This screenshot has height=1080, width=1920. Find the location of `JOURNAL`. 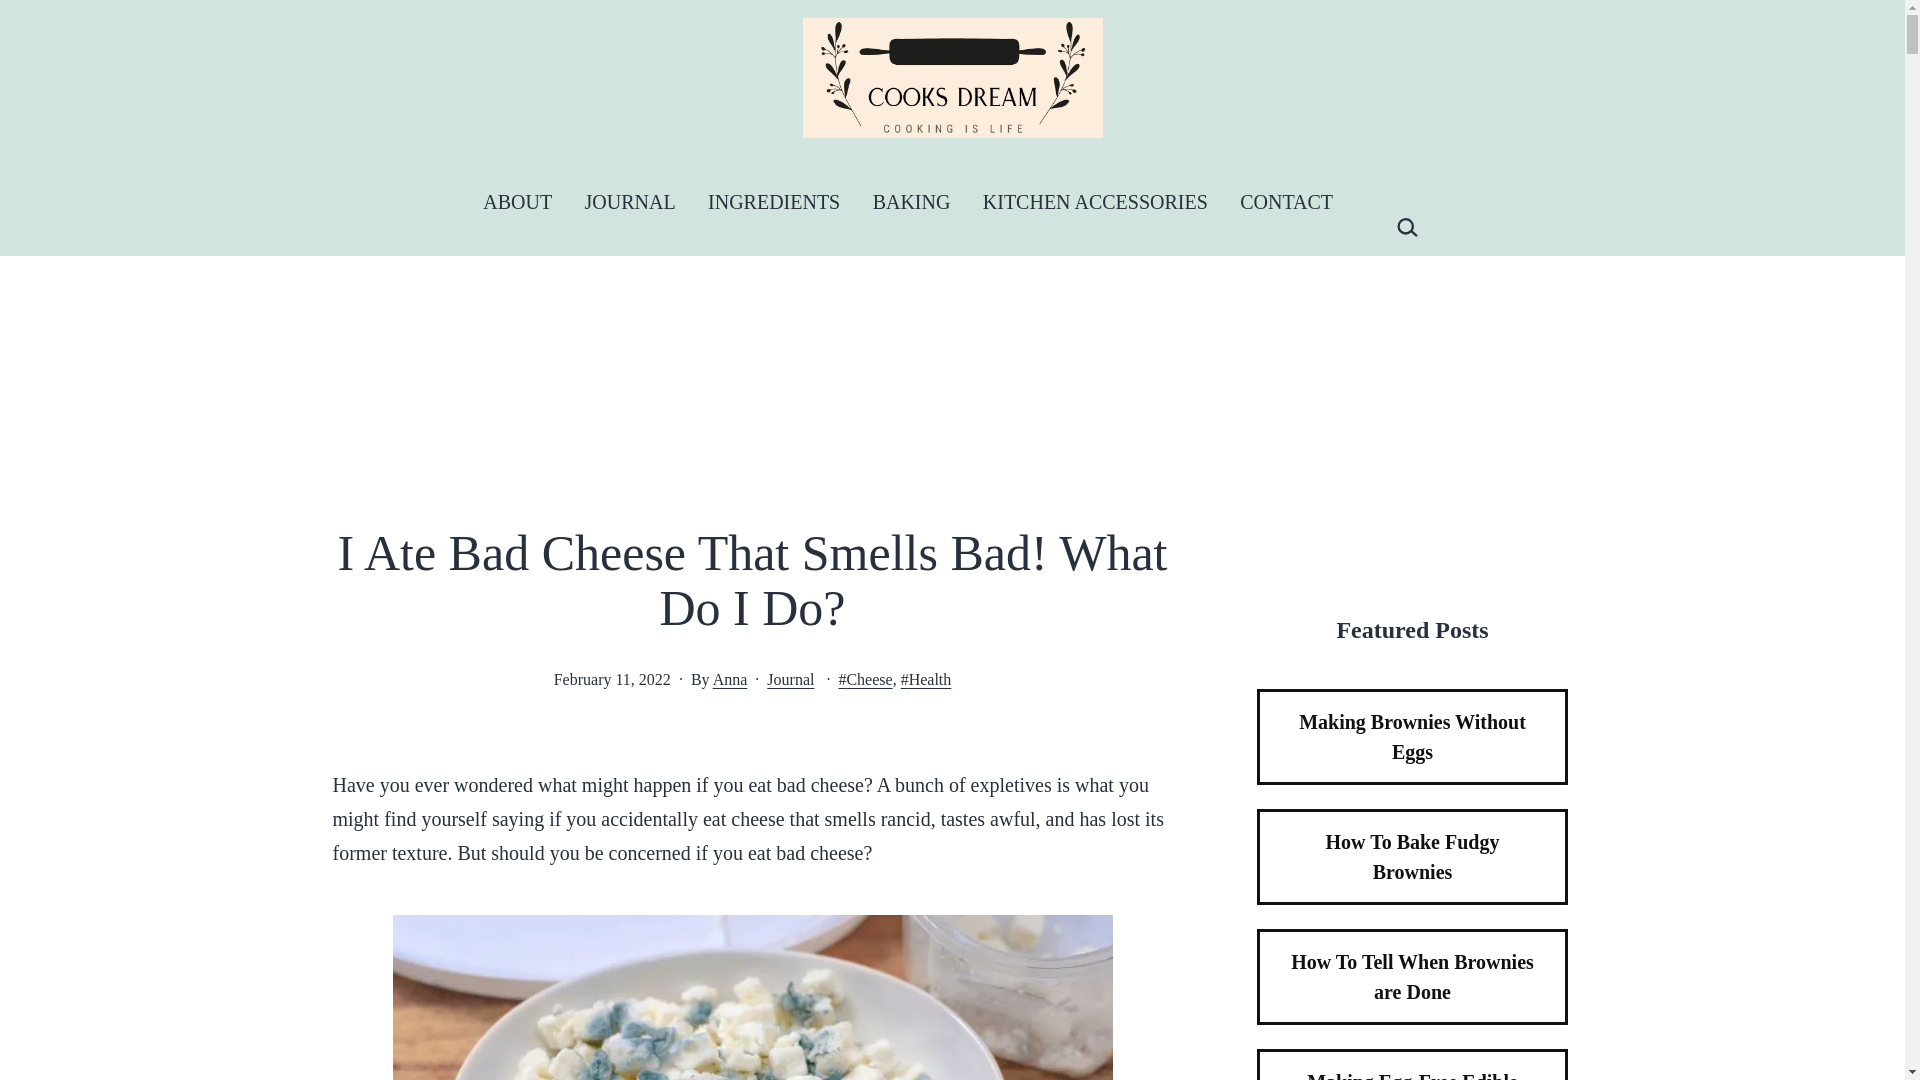

JOURNAL is located at coordinates (630, 202).